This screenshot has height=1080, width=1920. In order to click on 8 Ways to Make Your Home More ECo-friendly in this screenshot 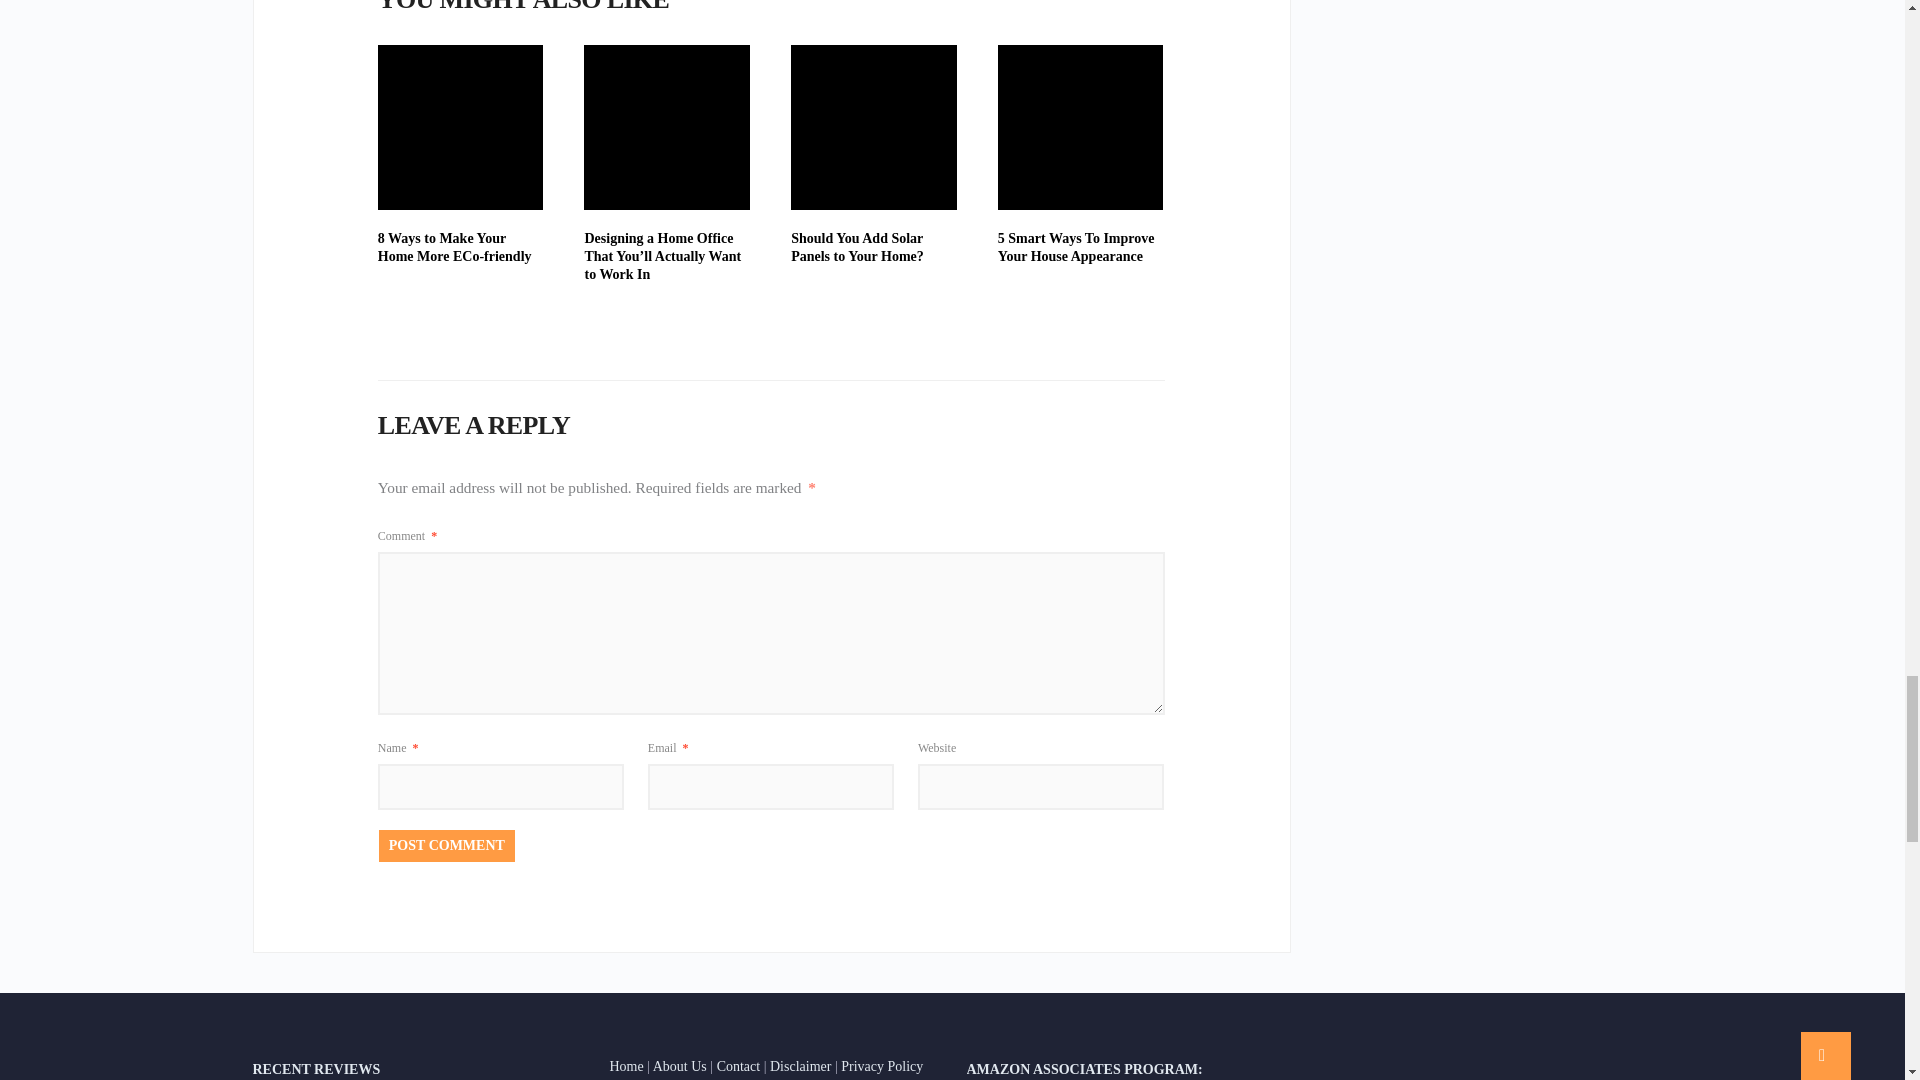, I will do `click(454, 247)`.